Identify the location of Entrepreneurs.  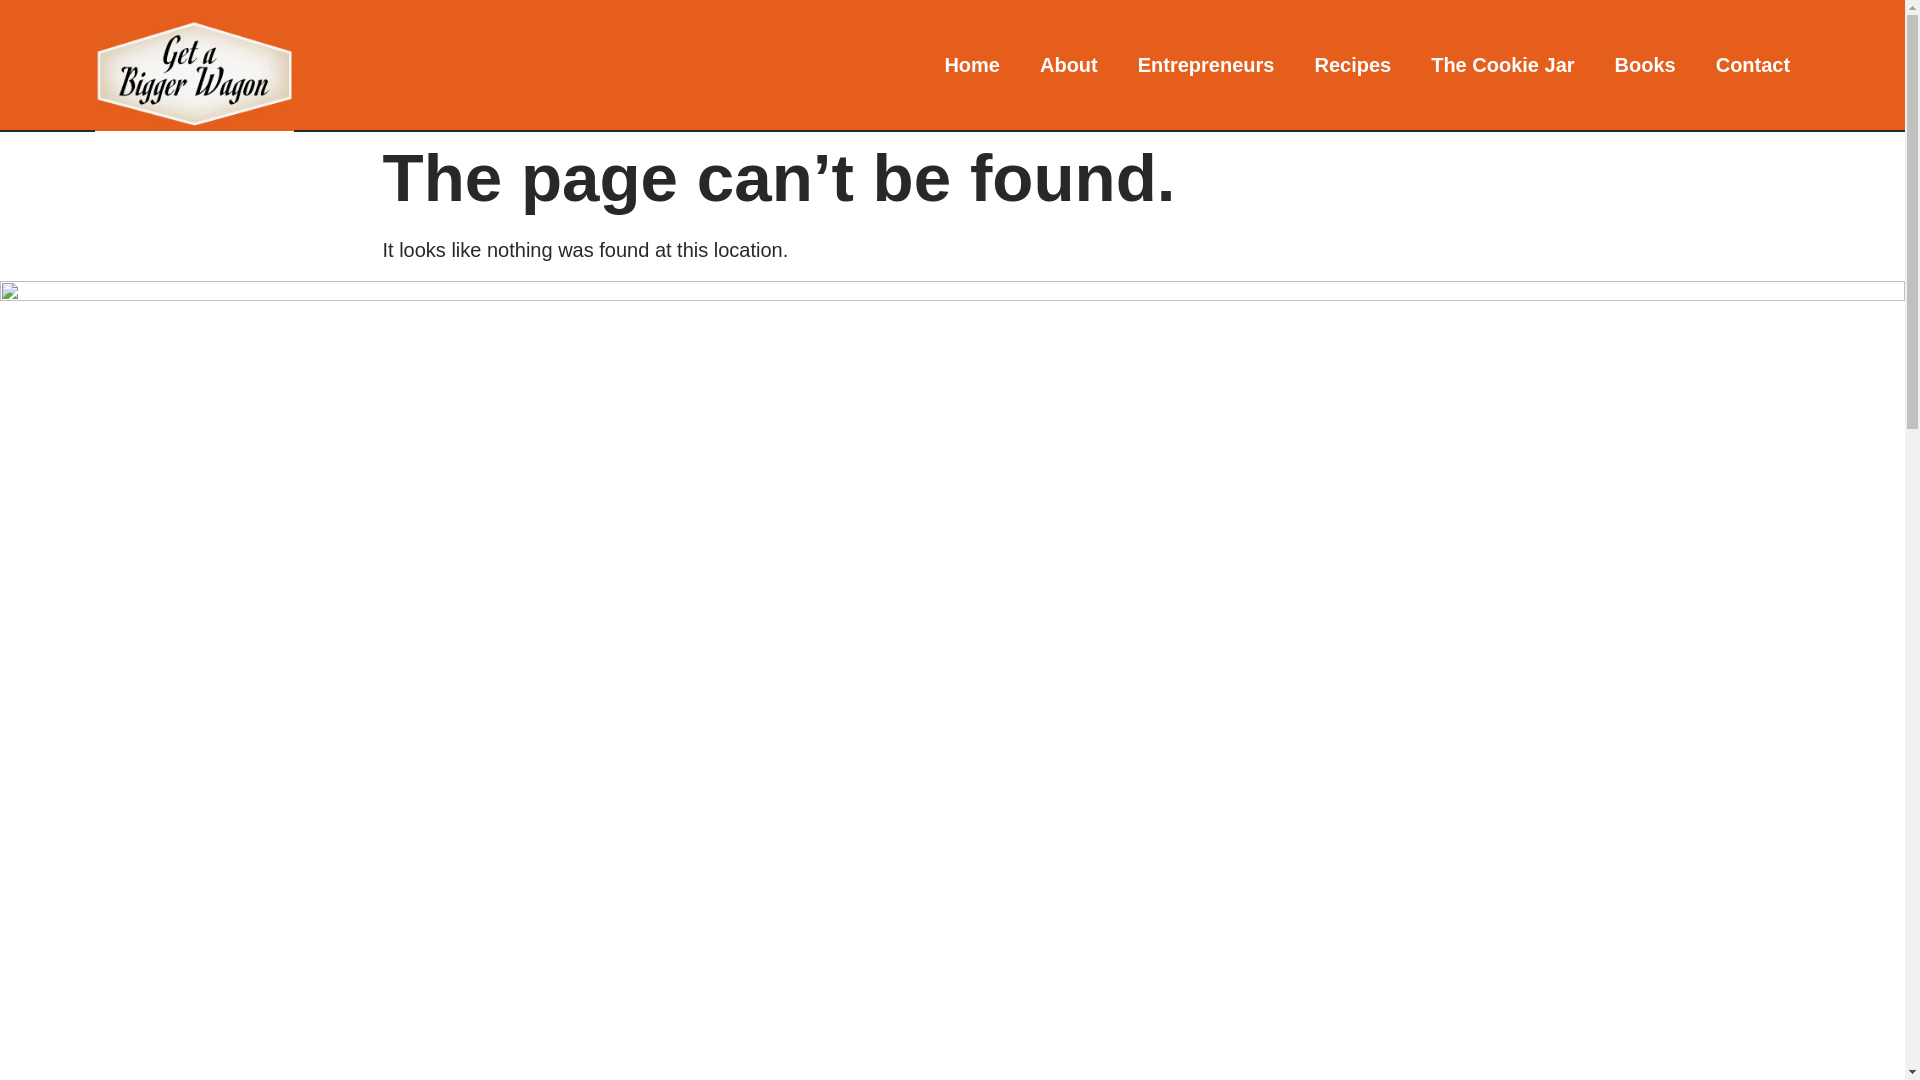
(1206, 64).